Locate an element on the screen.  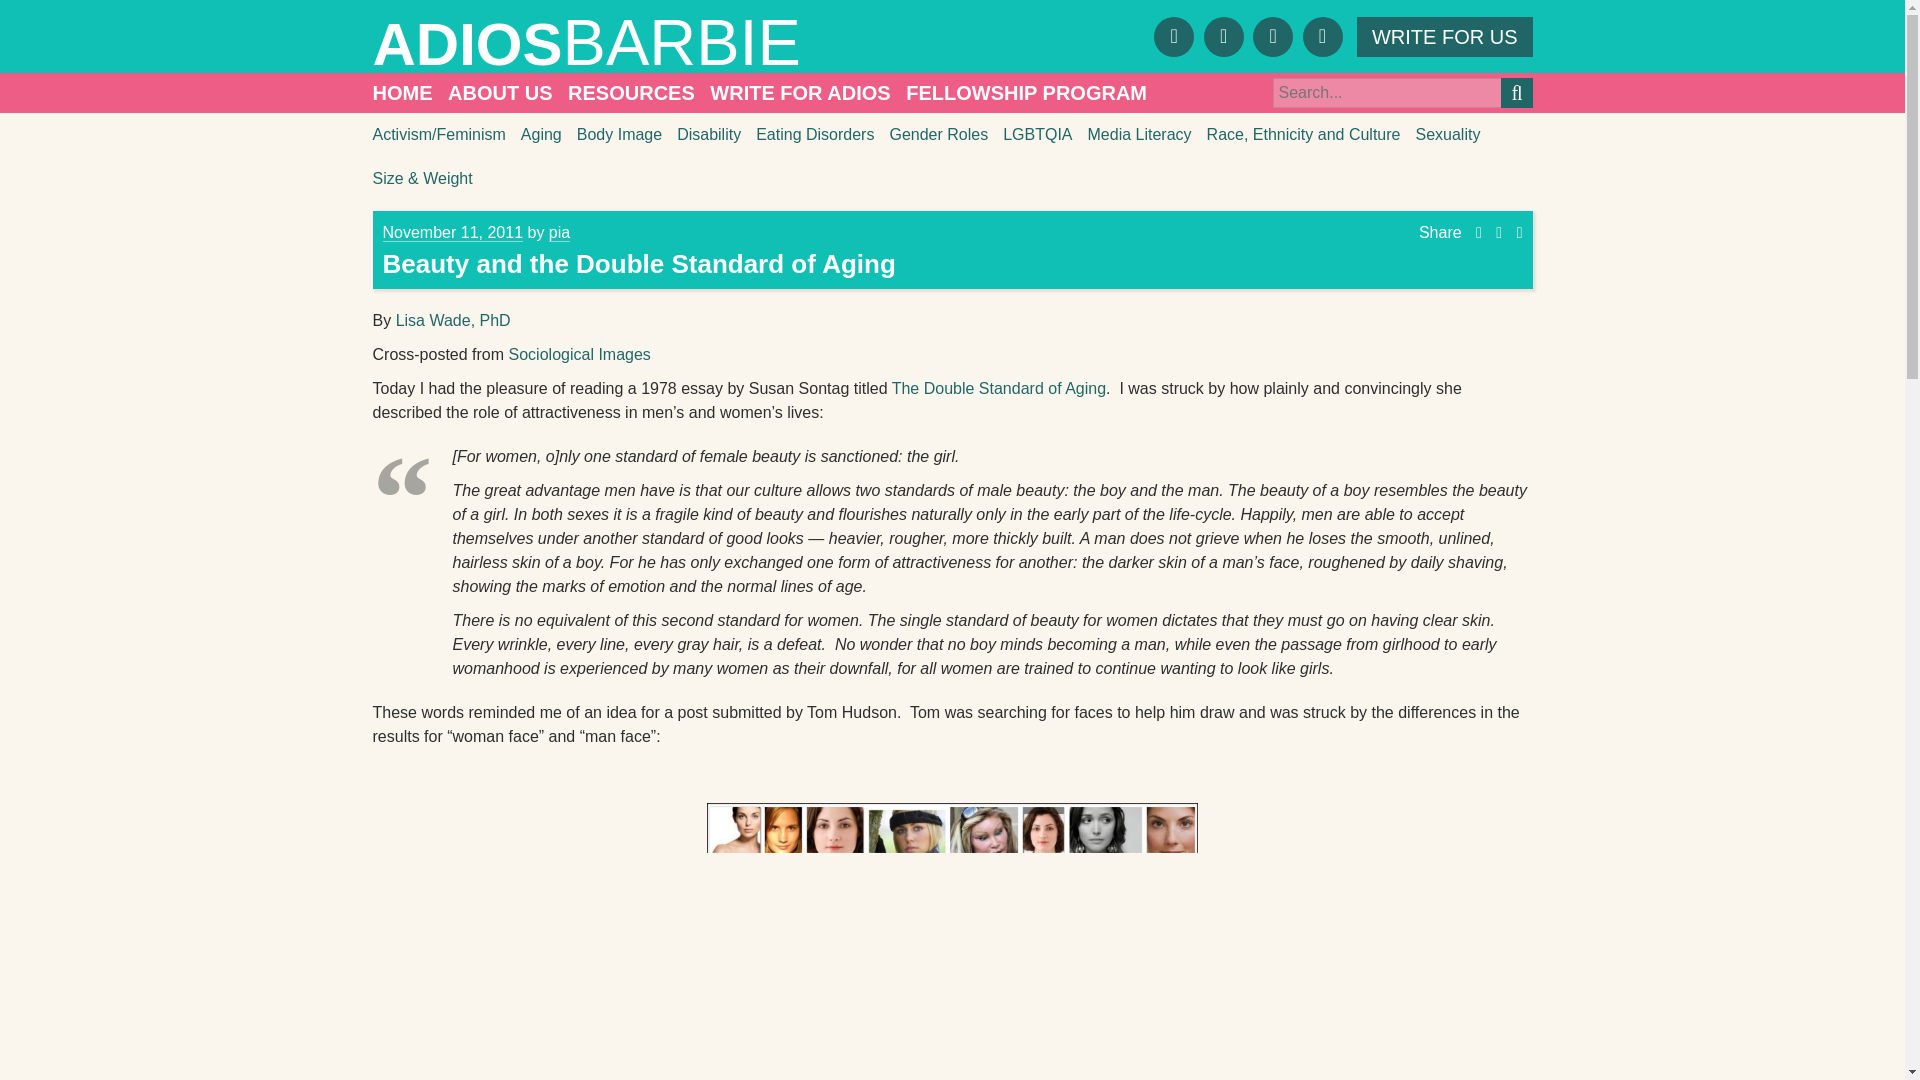
FELLOWSHIP PROGRAM is located at coordinates (1026, 93).